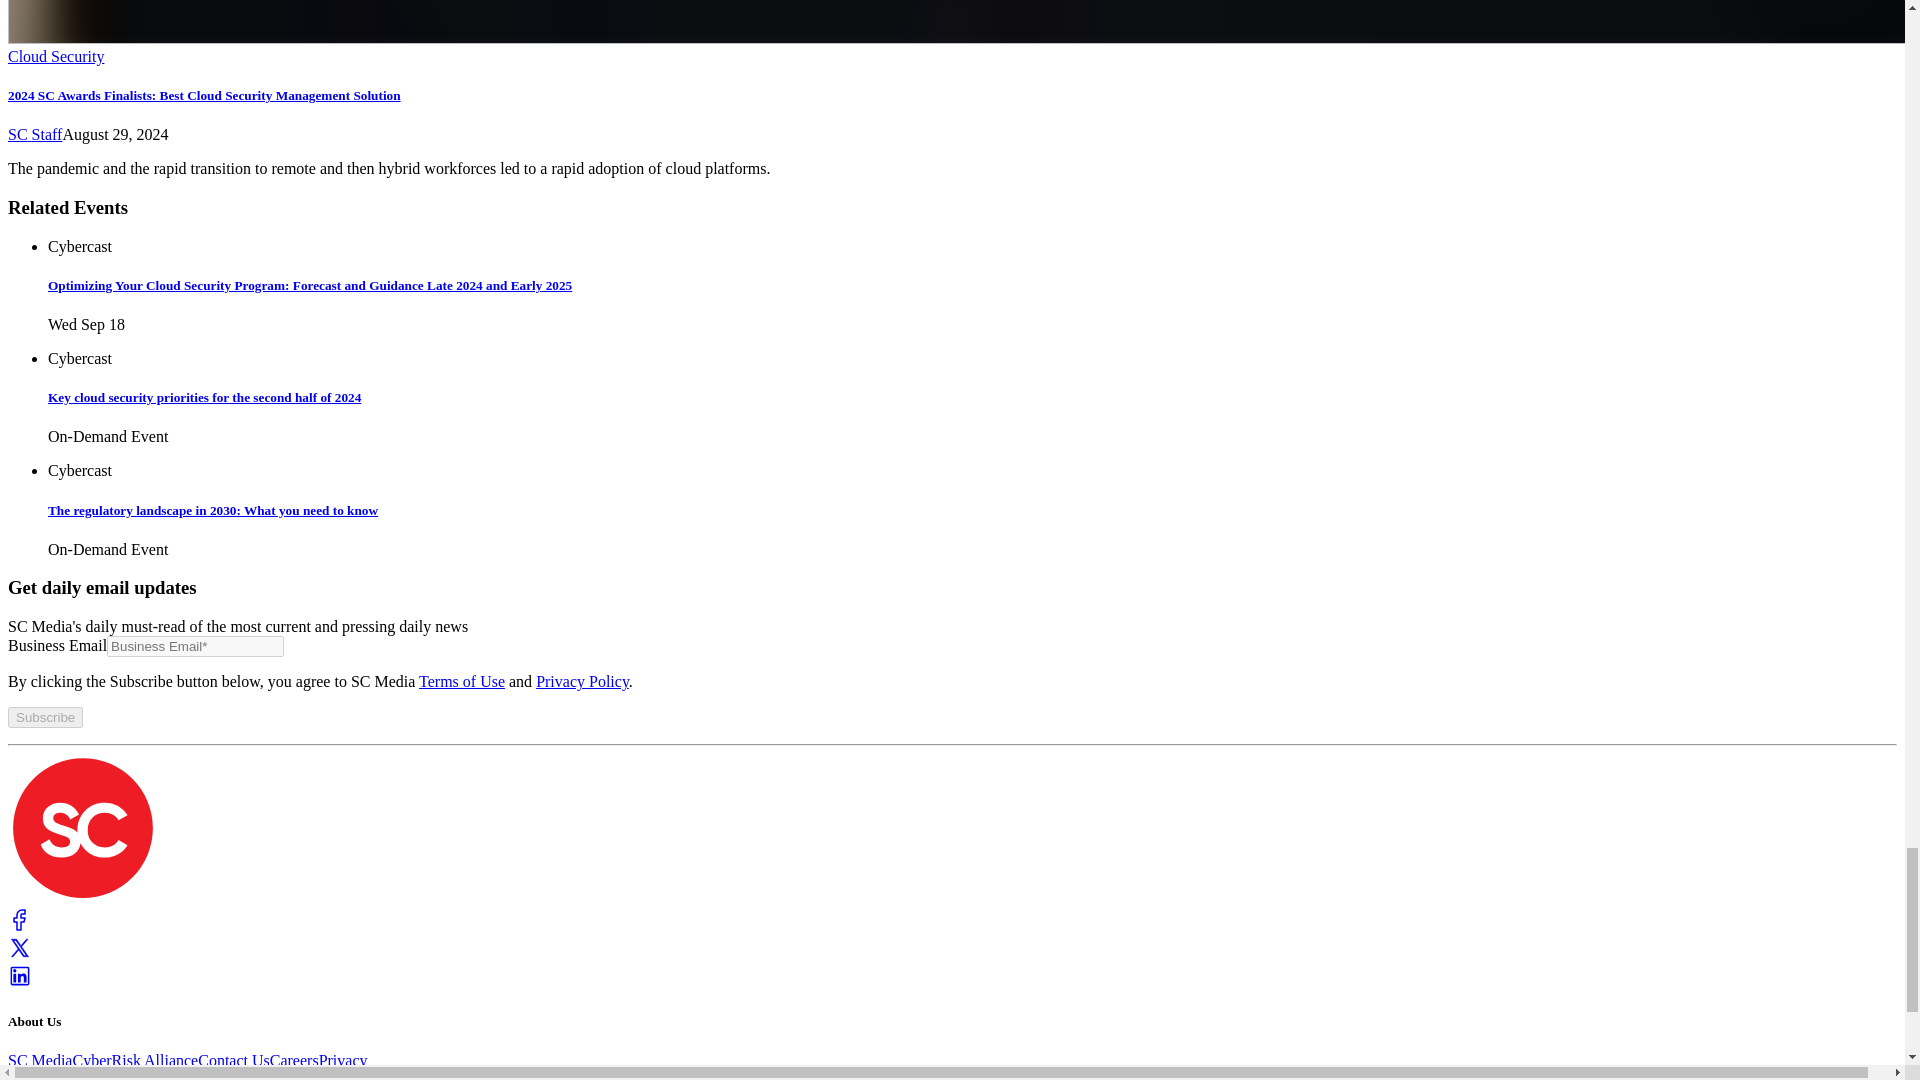  What do you see at coordinates (55, 56) in the screenshot?
I see `Cloud Security` at bounding box center [55, 56].